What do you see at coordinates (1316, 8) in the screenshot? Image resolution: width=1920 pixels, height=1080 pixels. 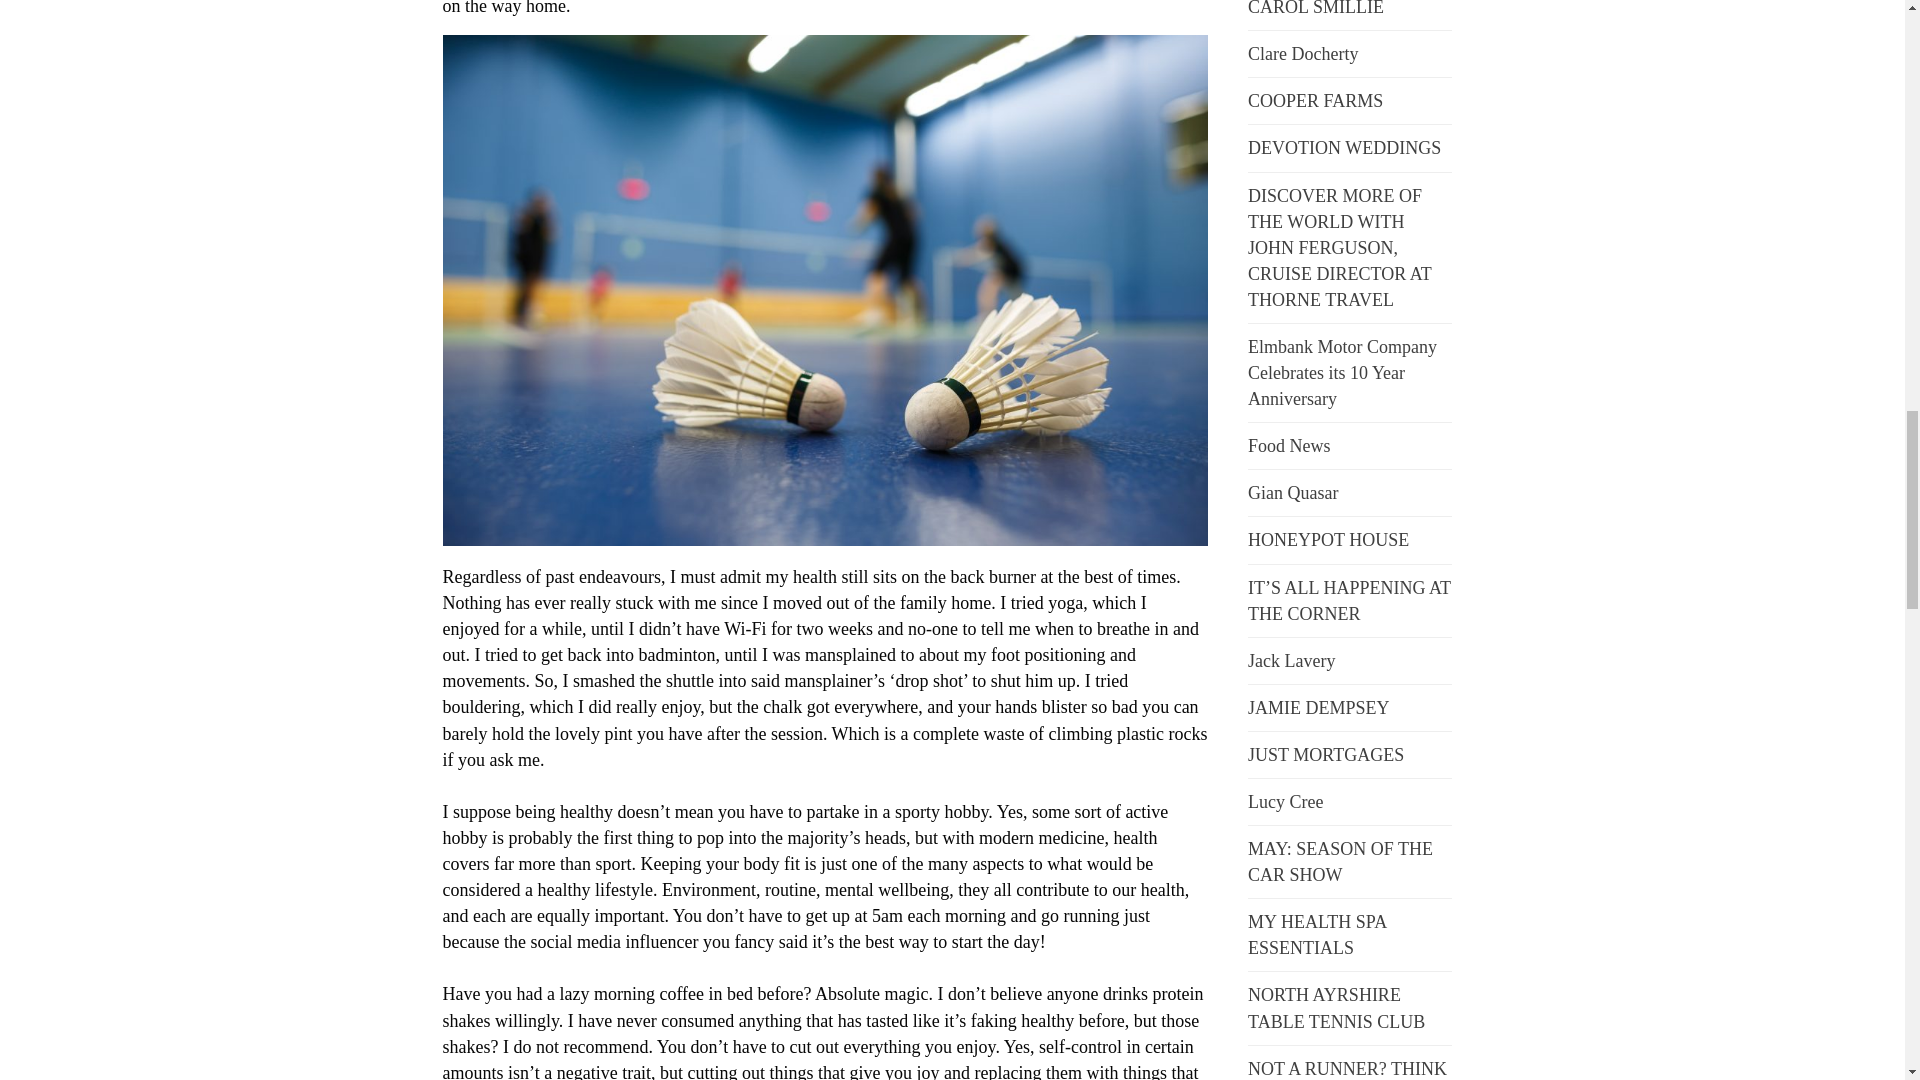 I see `CAROL SMILLIE` at bounding box center [1316, 8].